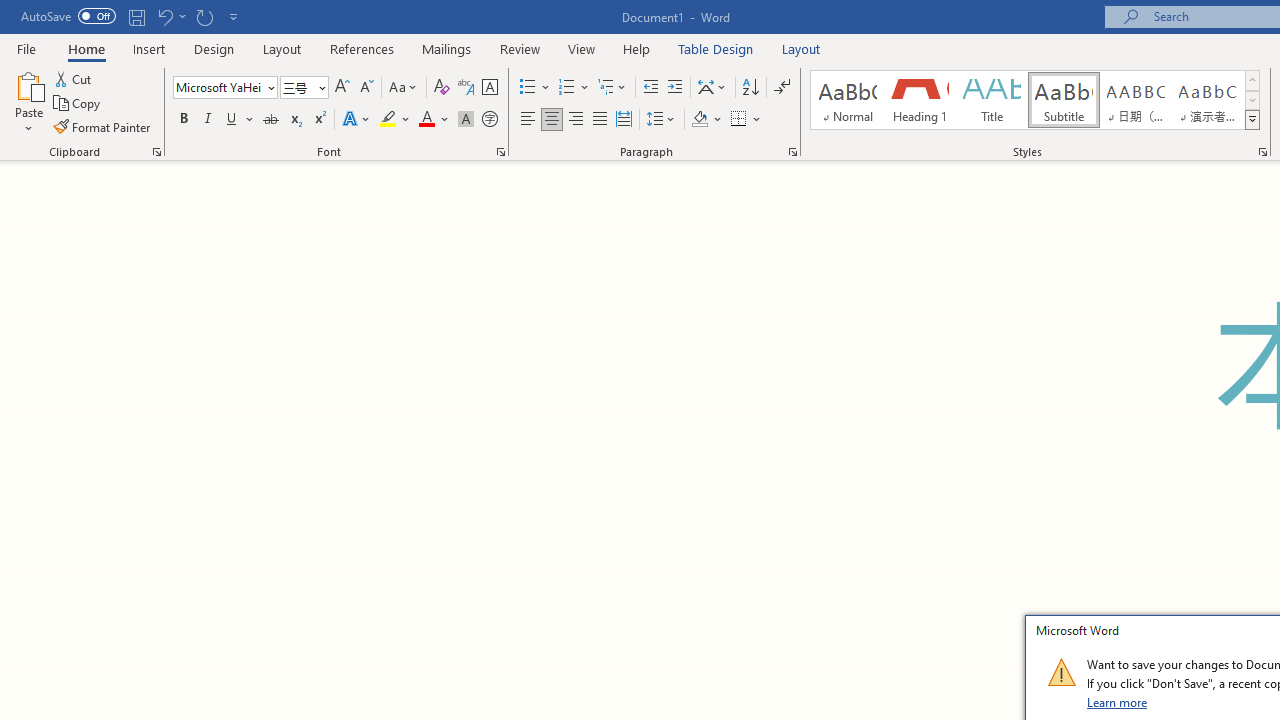 The width and height of the screenshot is (1280, 720). I want to click on Superscript, so click(319, 120).